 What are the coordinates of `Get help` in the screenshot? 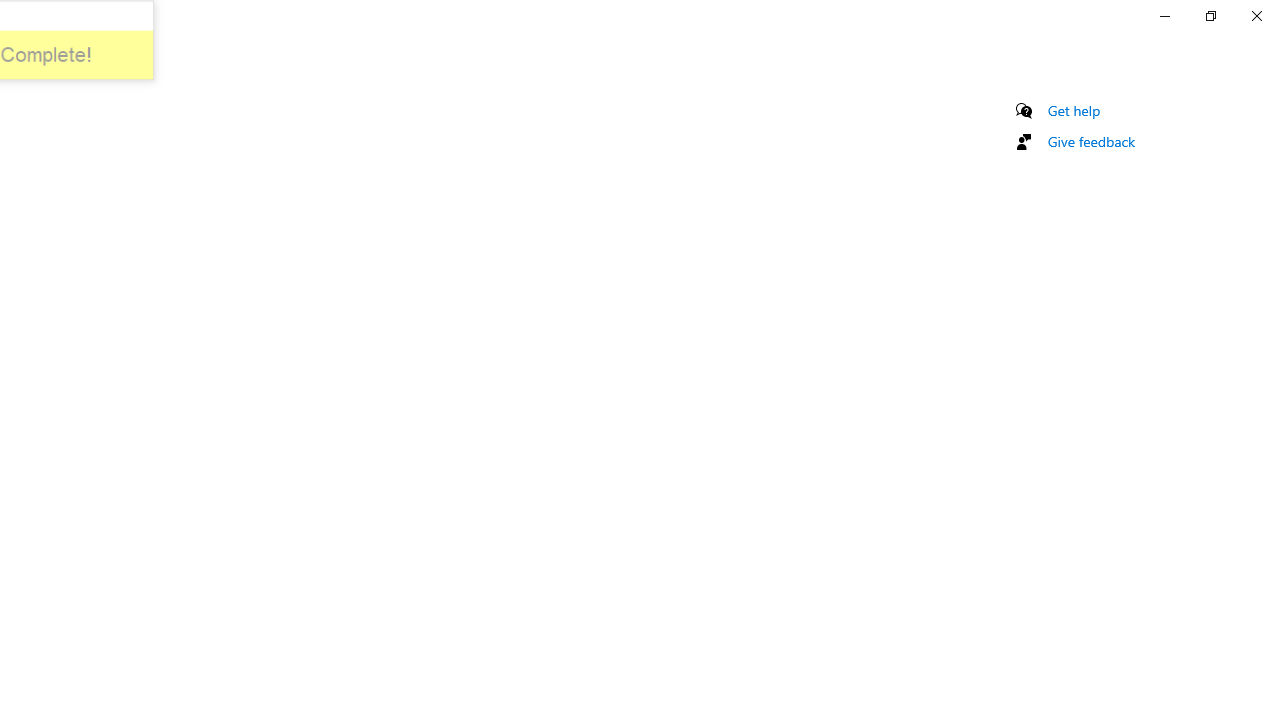 It's located at (1074, 110).